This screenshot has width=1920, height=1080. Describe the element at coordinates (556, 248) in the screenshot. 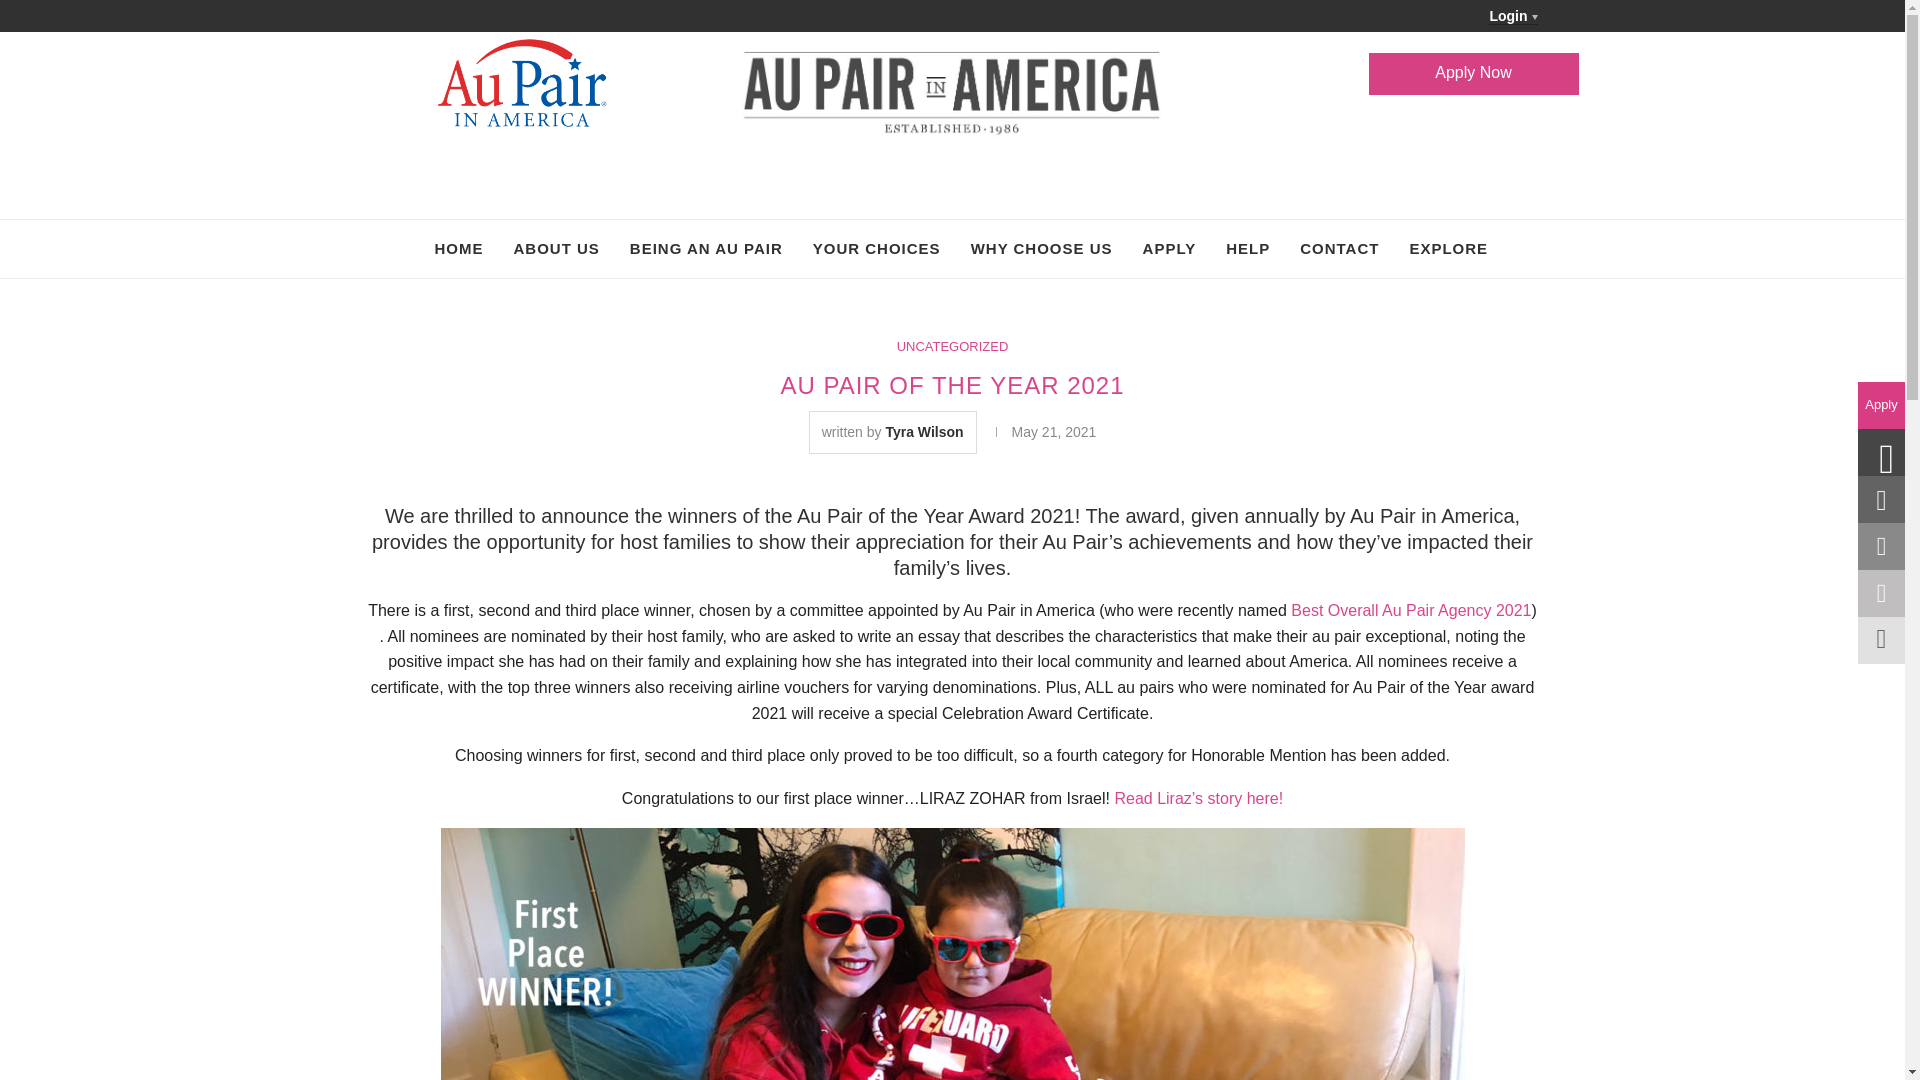

I see `ABOUT US` at that location.